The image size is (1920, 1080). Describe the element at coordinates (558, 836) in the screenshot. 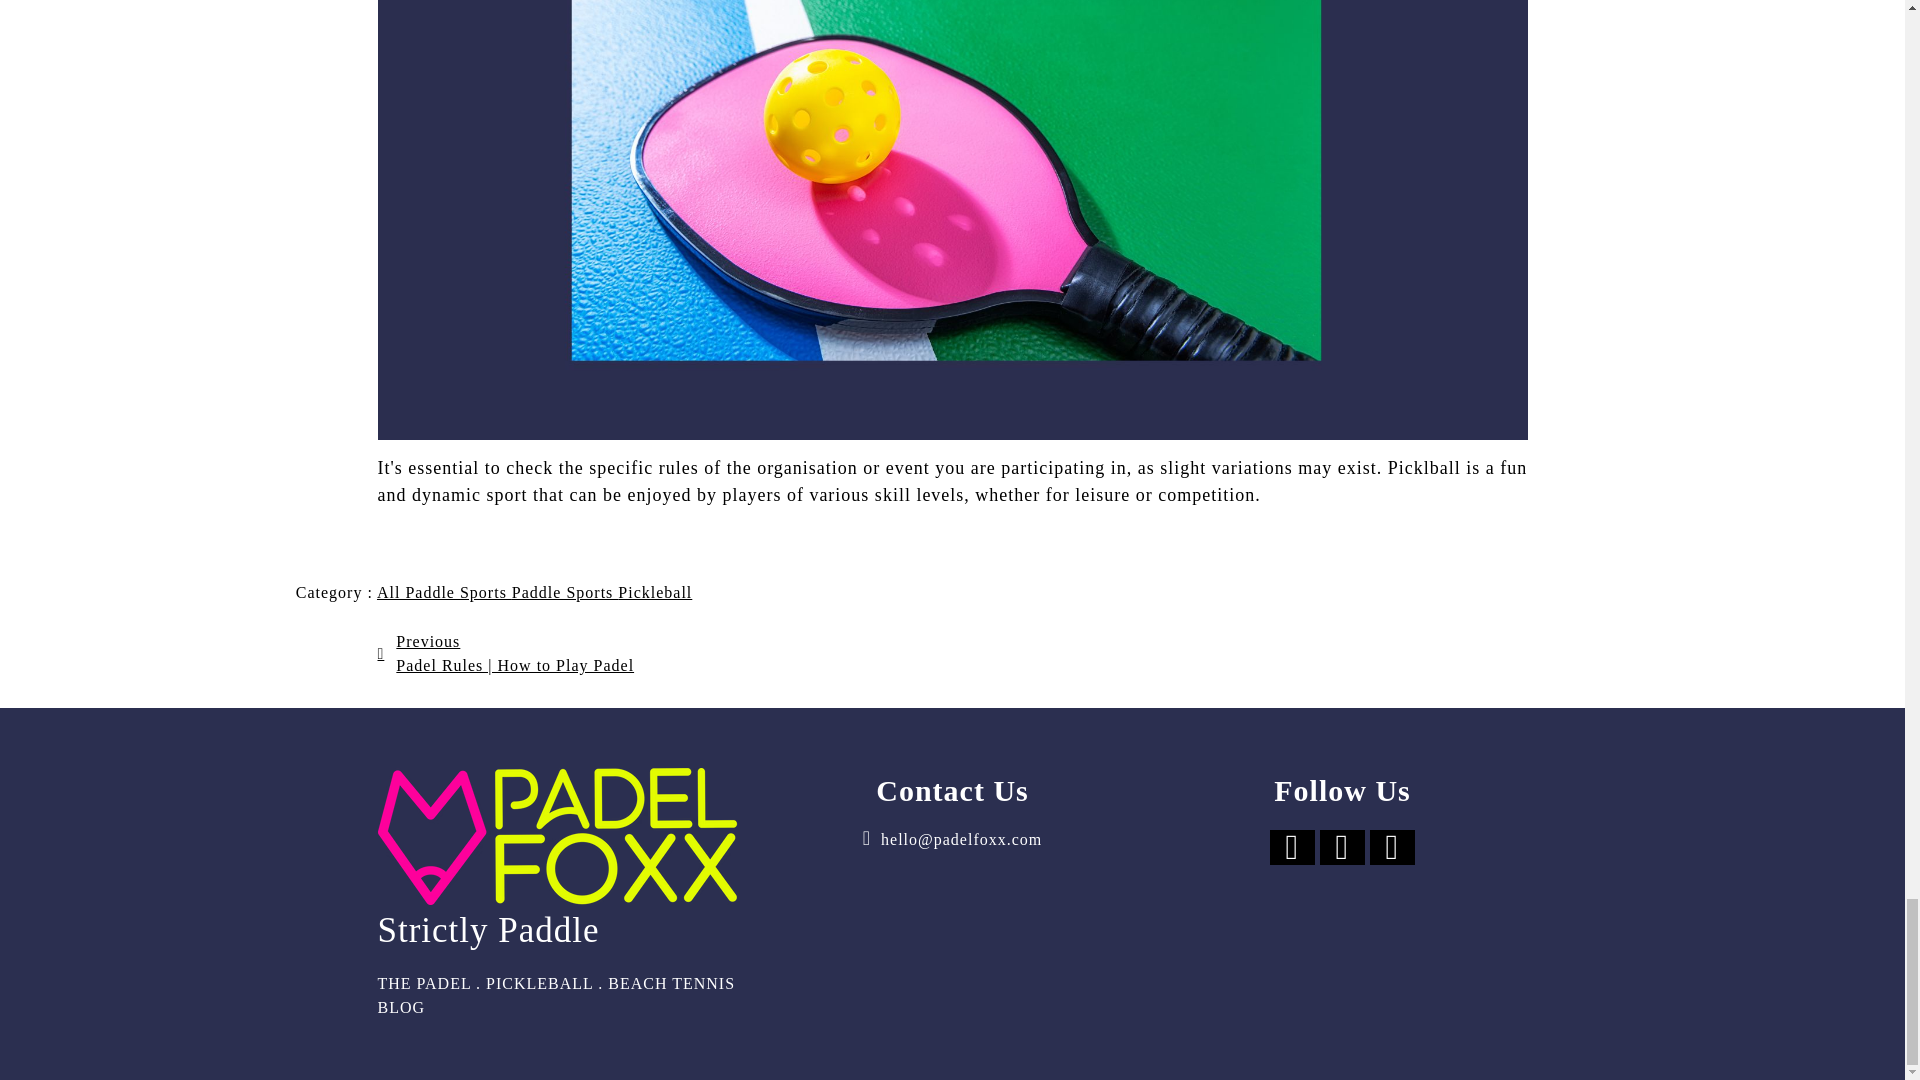

I see `cropped-padelfoxx-pink-neon-yellow-logo.png` at that location.